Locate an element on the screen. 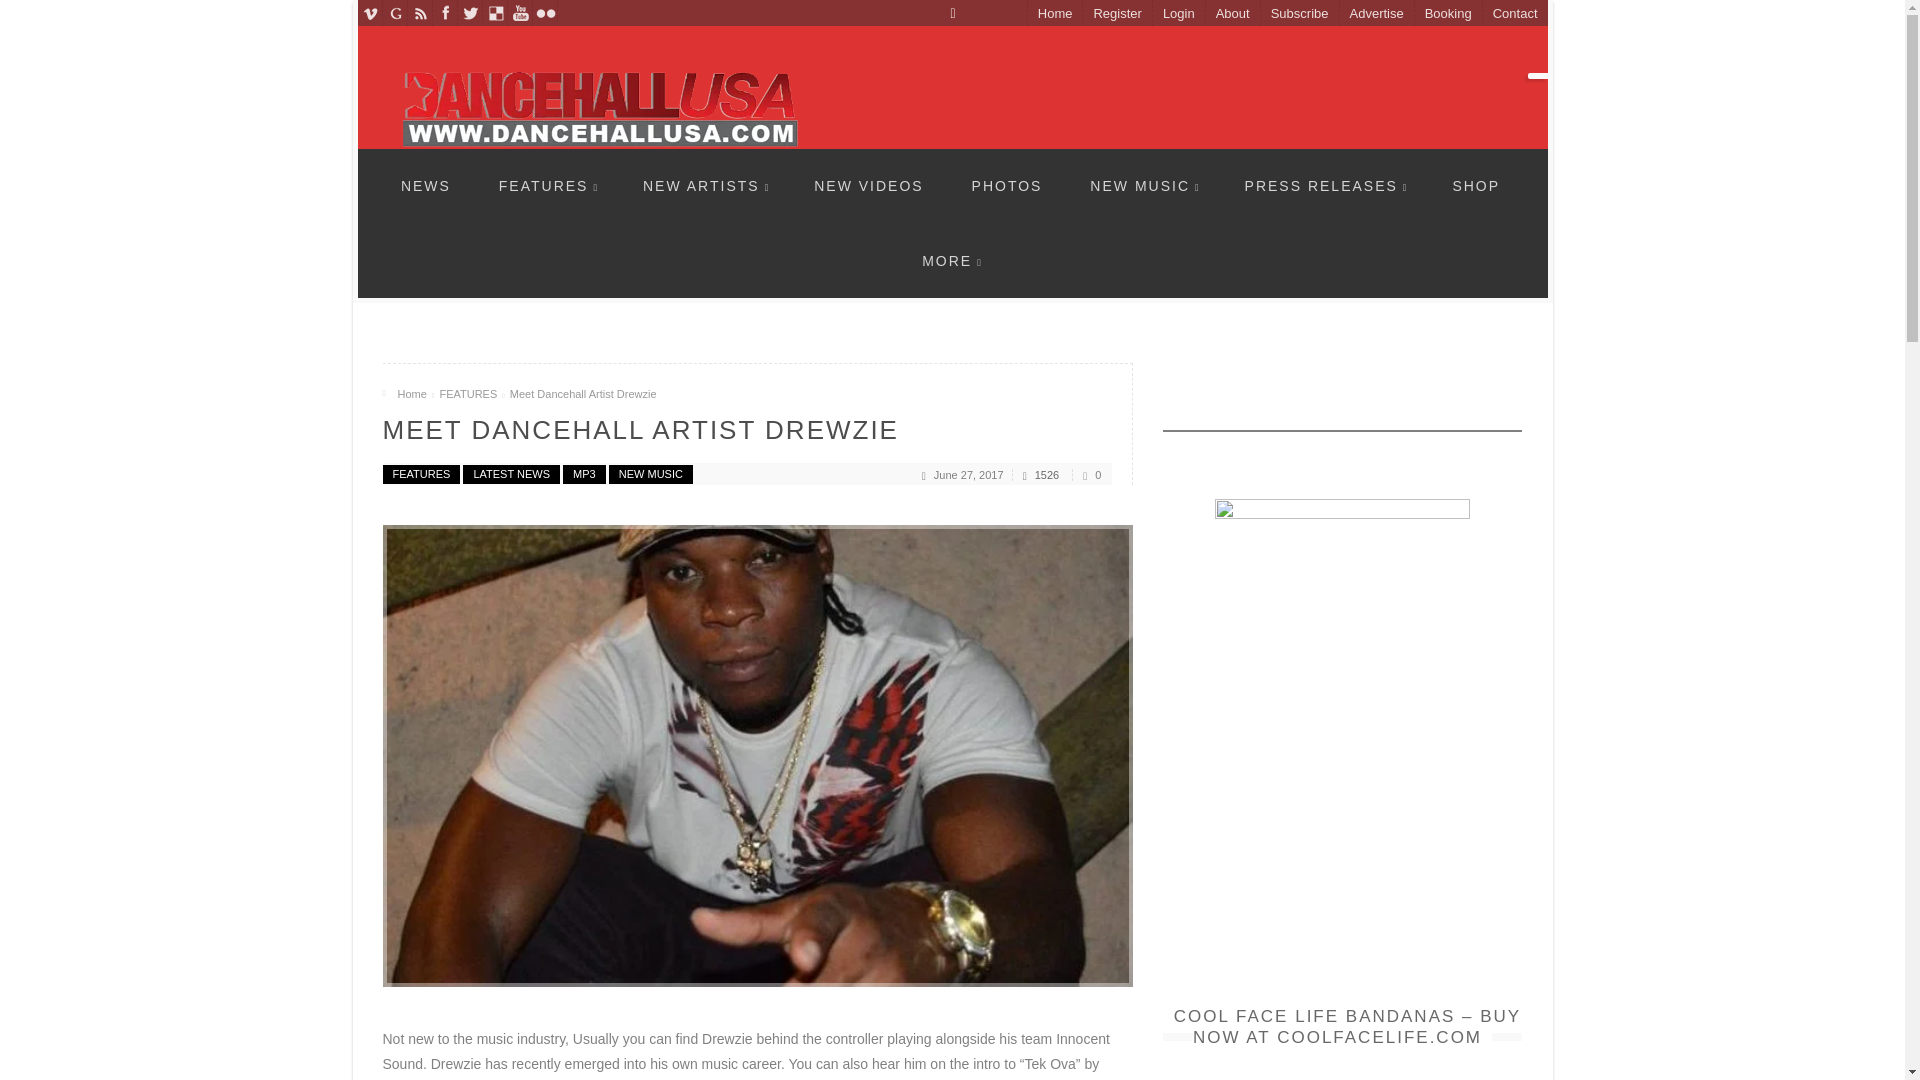 This screenshot has height=1080, width=1920. View all posts in LATEST NEWS is located at coordinates (511, 474).